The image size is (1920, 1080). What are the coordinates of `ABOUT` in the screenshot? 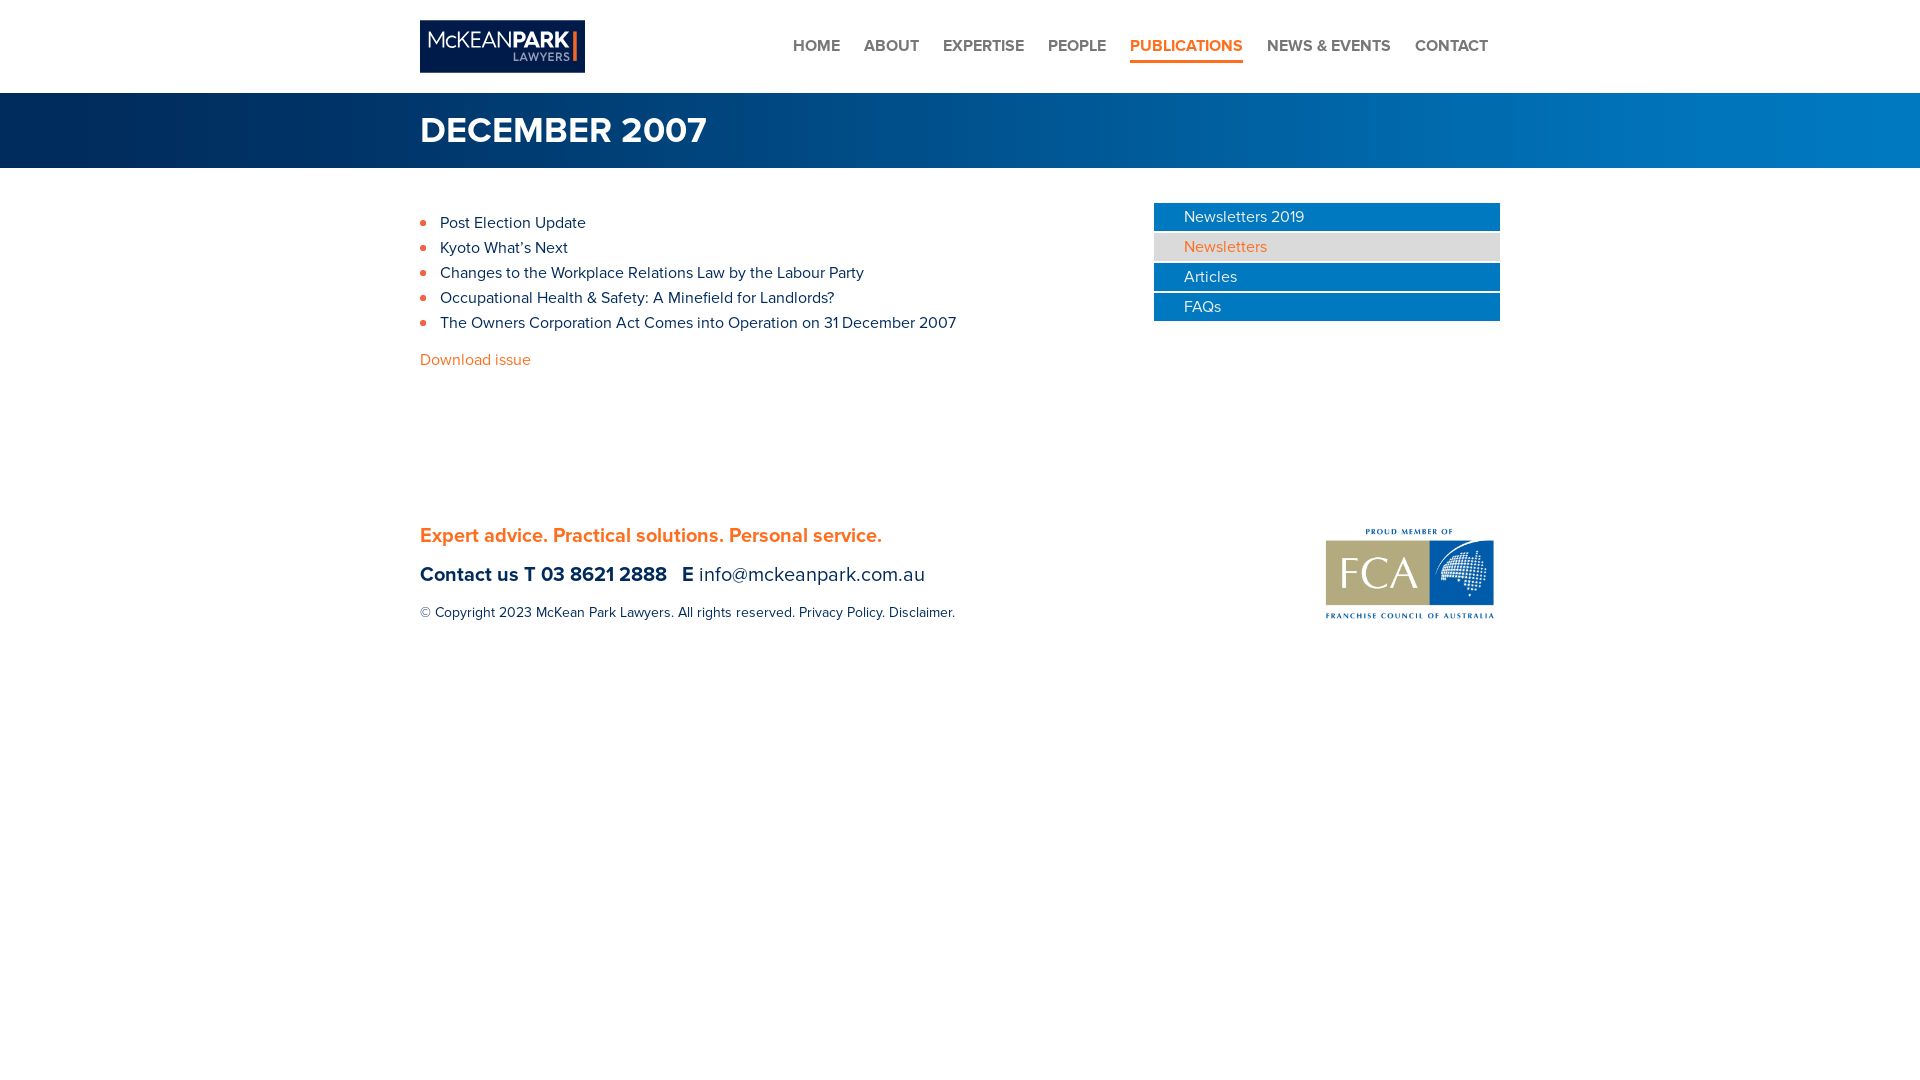 It's located at (892, 46).